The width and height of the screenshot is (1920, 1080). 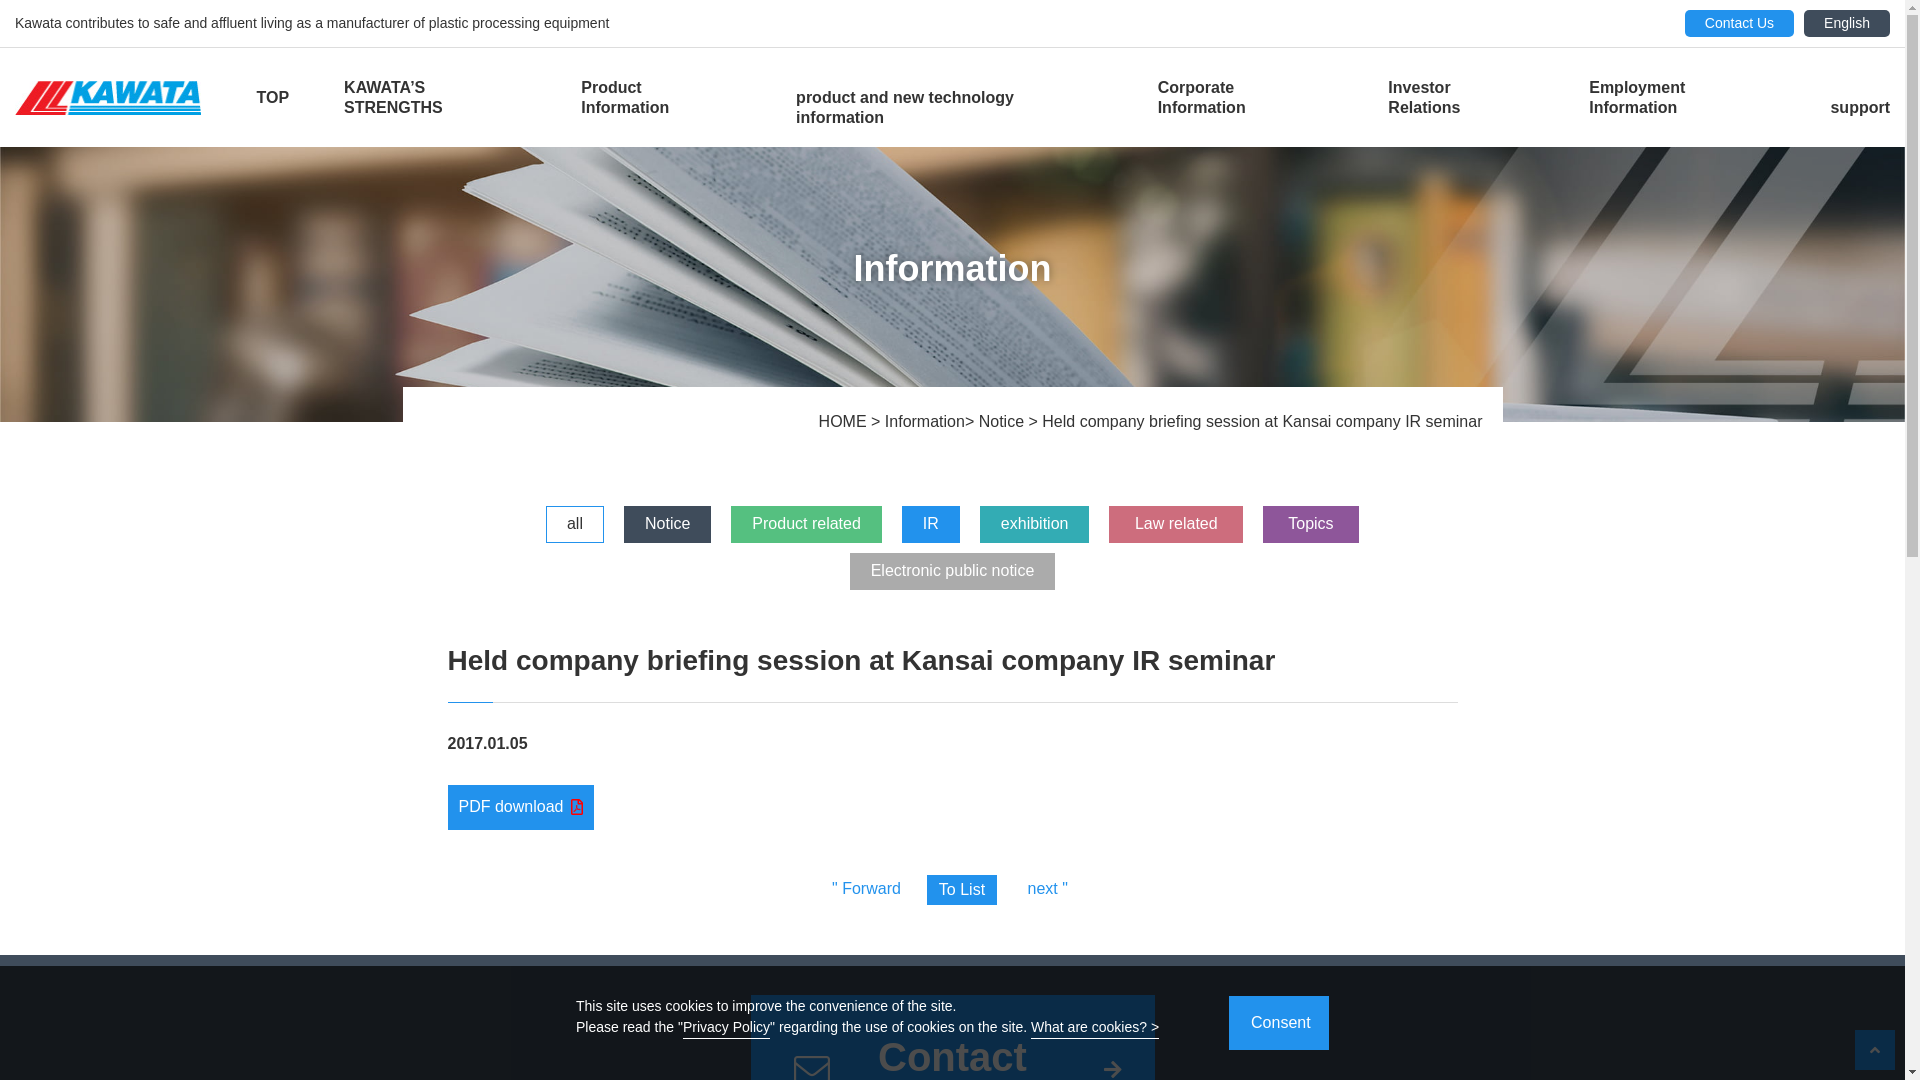 What do you see at coordinates (950, 108) in the screenshot?
I see `product and new technology information` at bounding box center [950, 108].